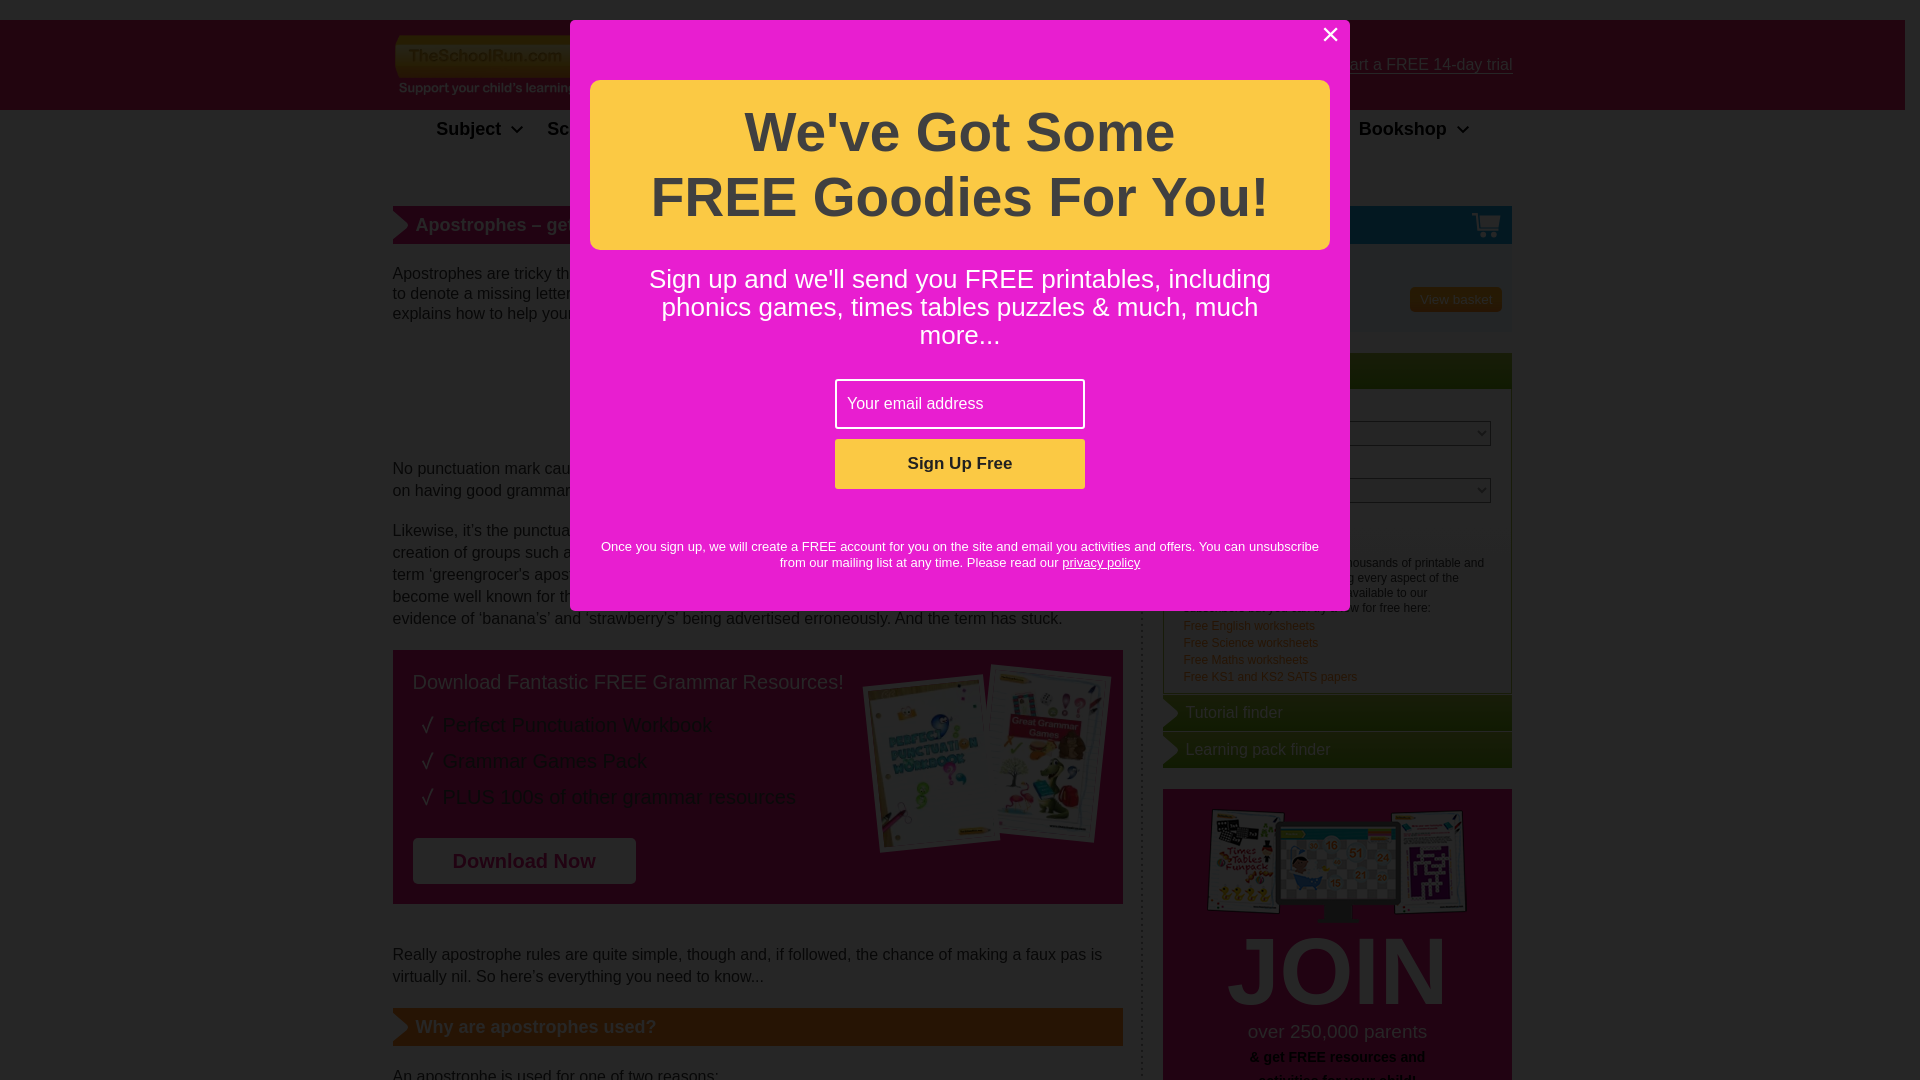  I want to click on Register For FREE, so click(1220, 65).